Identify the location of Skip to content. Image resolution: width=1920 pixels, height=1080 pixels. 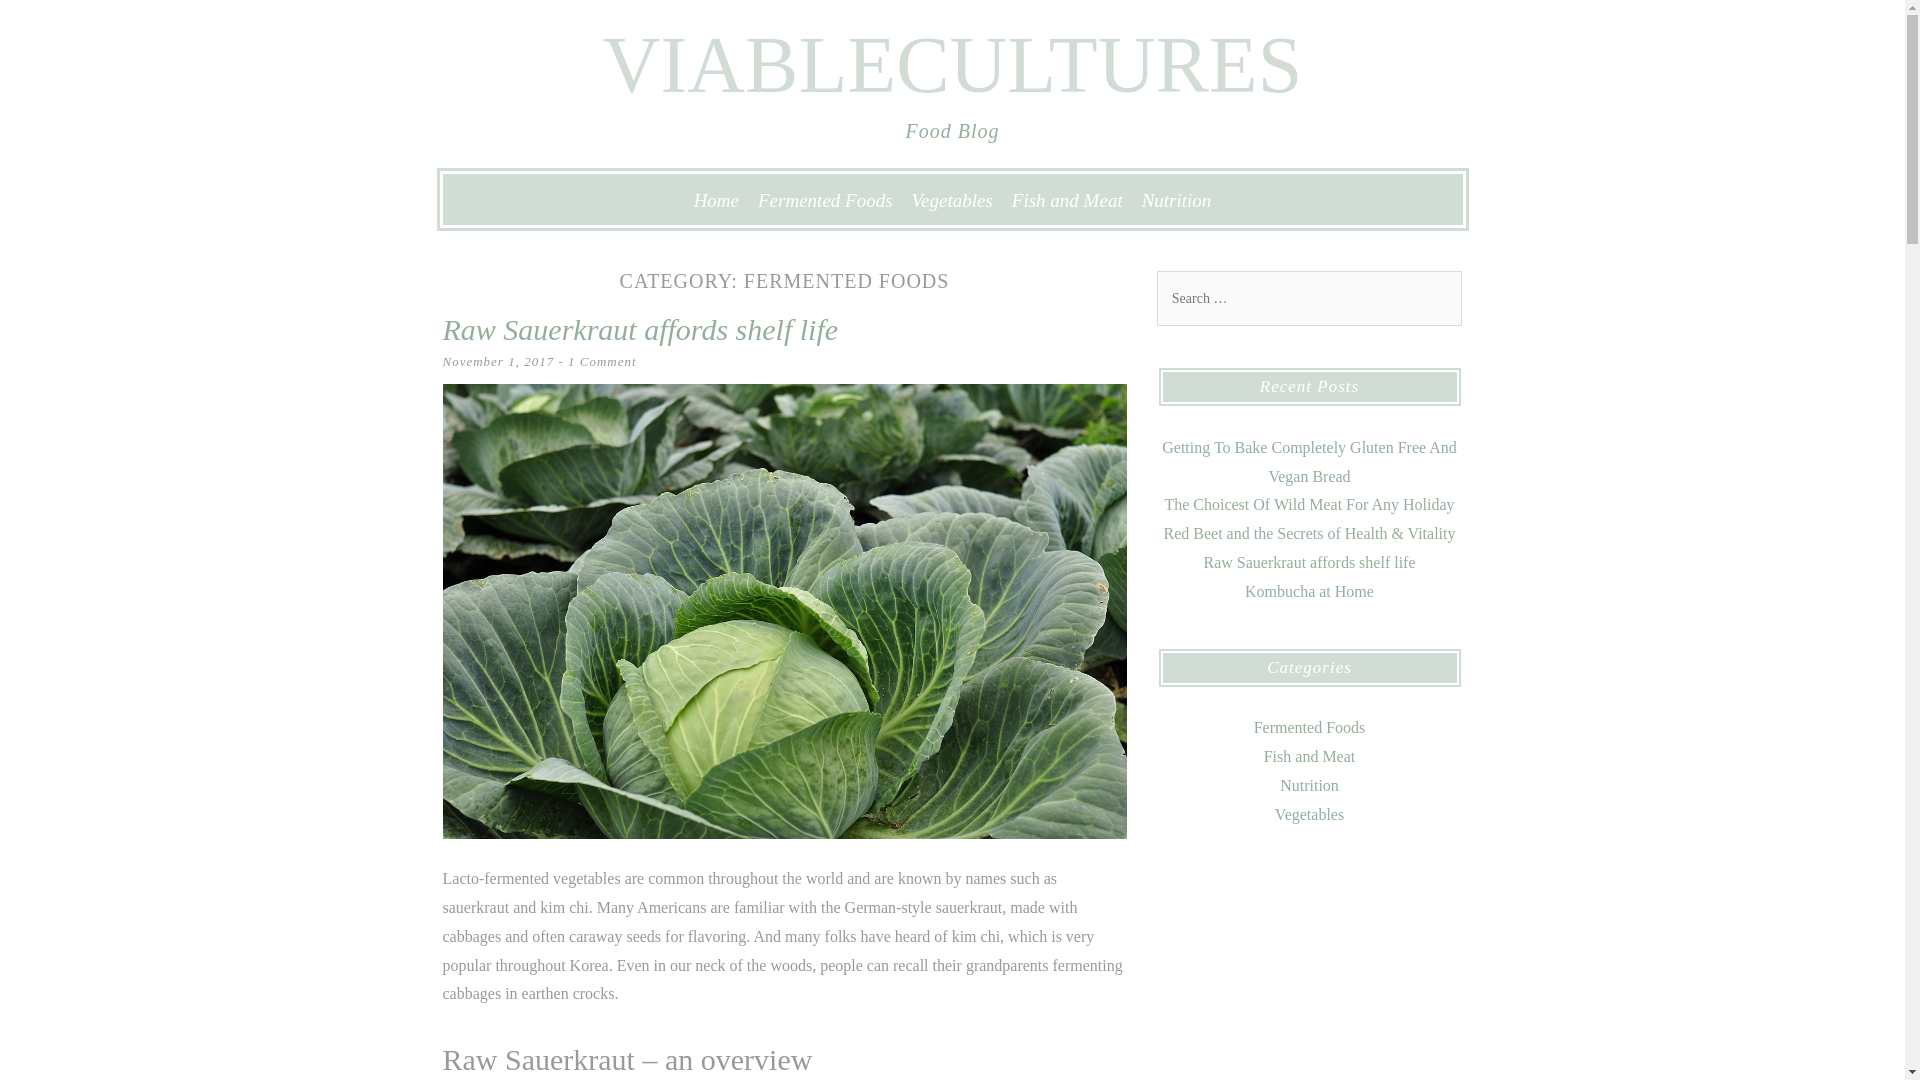
(506, 198).